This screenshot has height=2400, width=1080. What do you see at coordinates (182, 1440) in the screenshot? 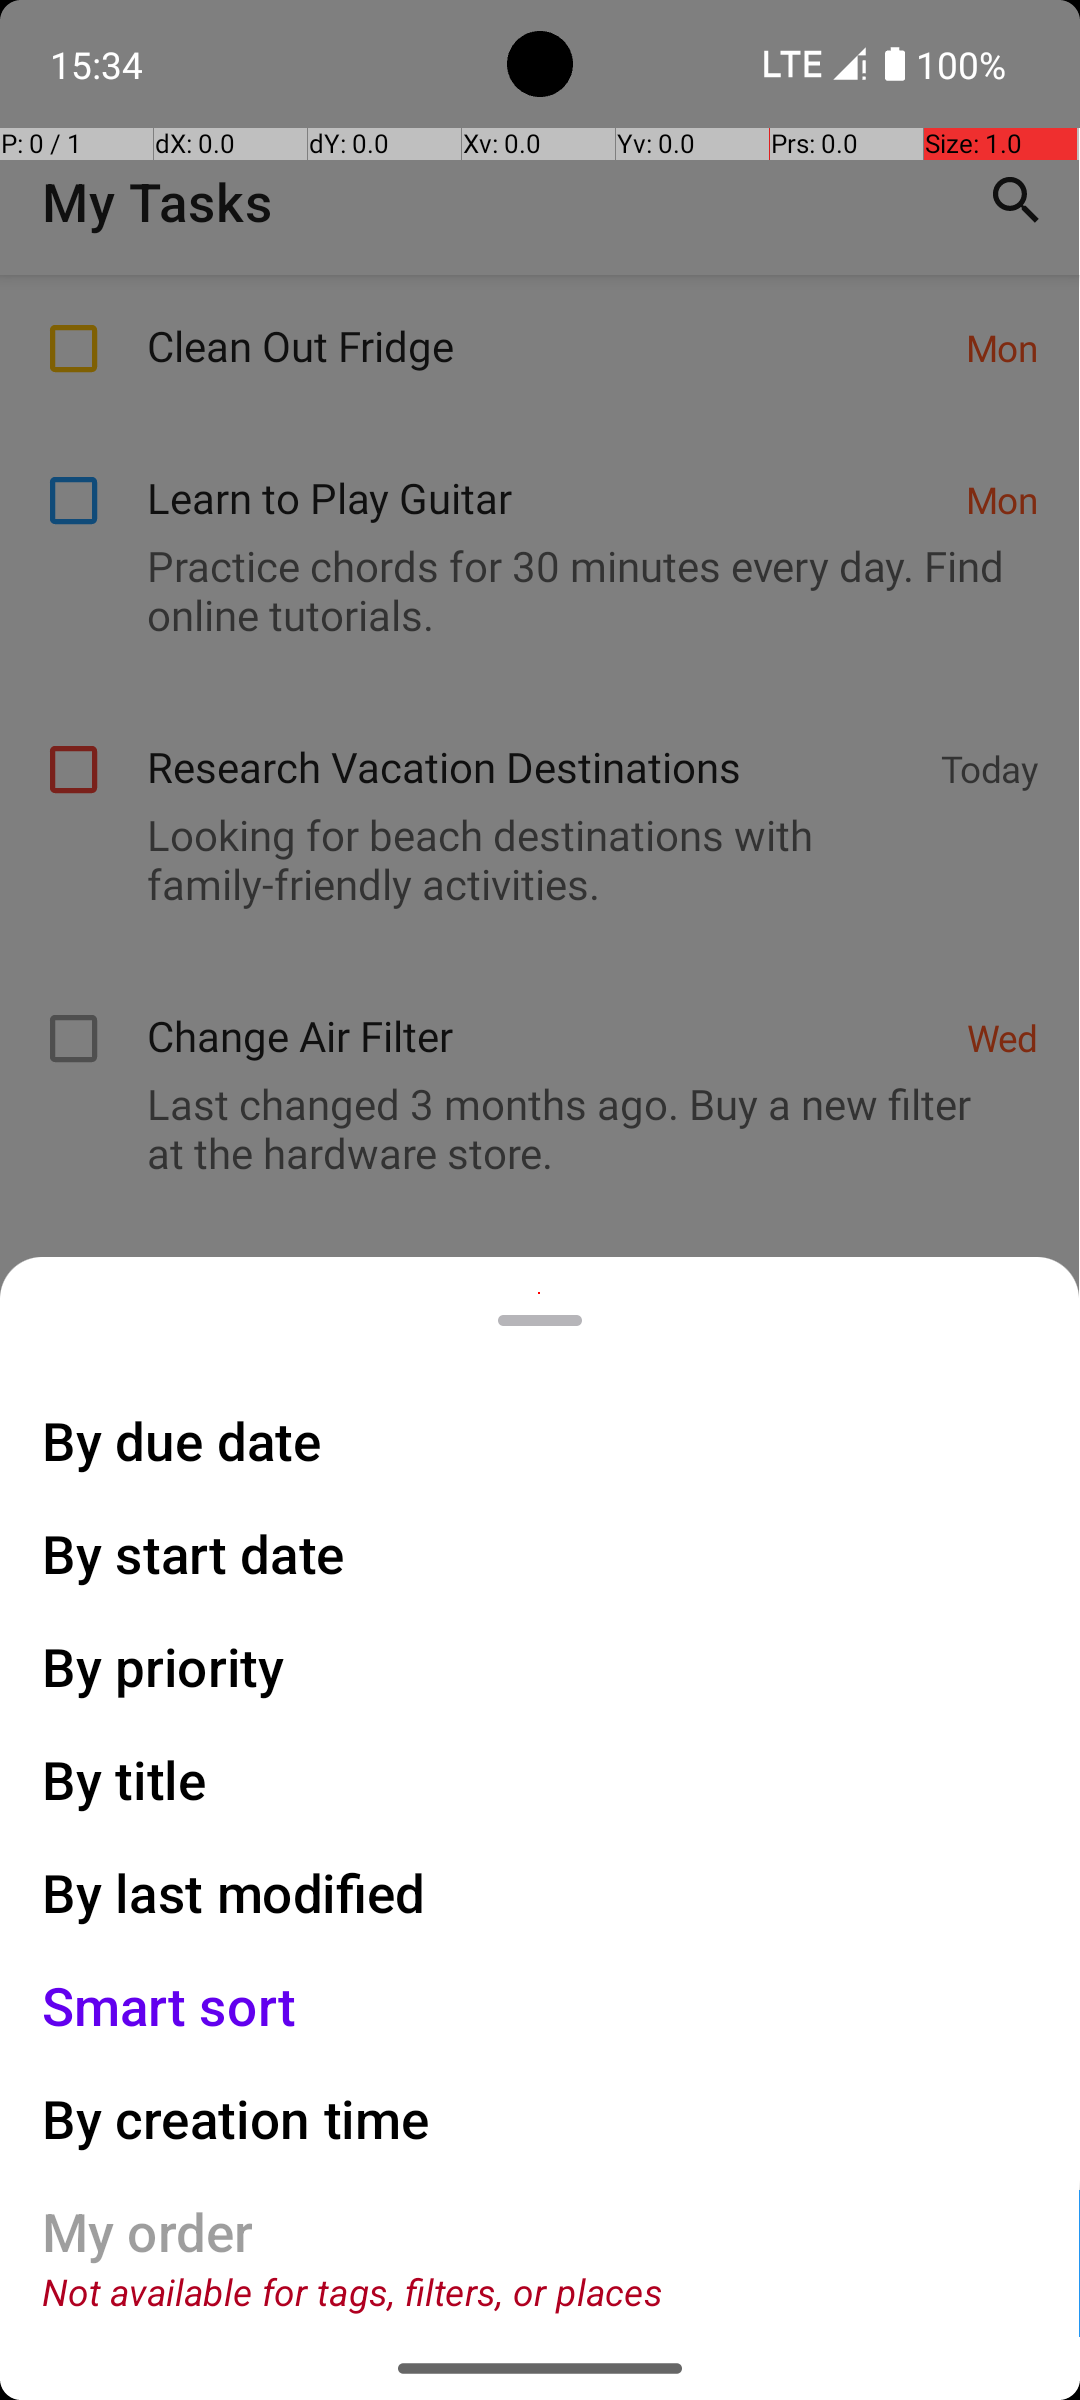
I see `By due date` at bounding box center [182, 1440].